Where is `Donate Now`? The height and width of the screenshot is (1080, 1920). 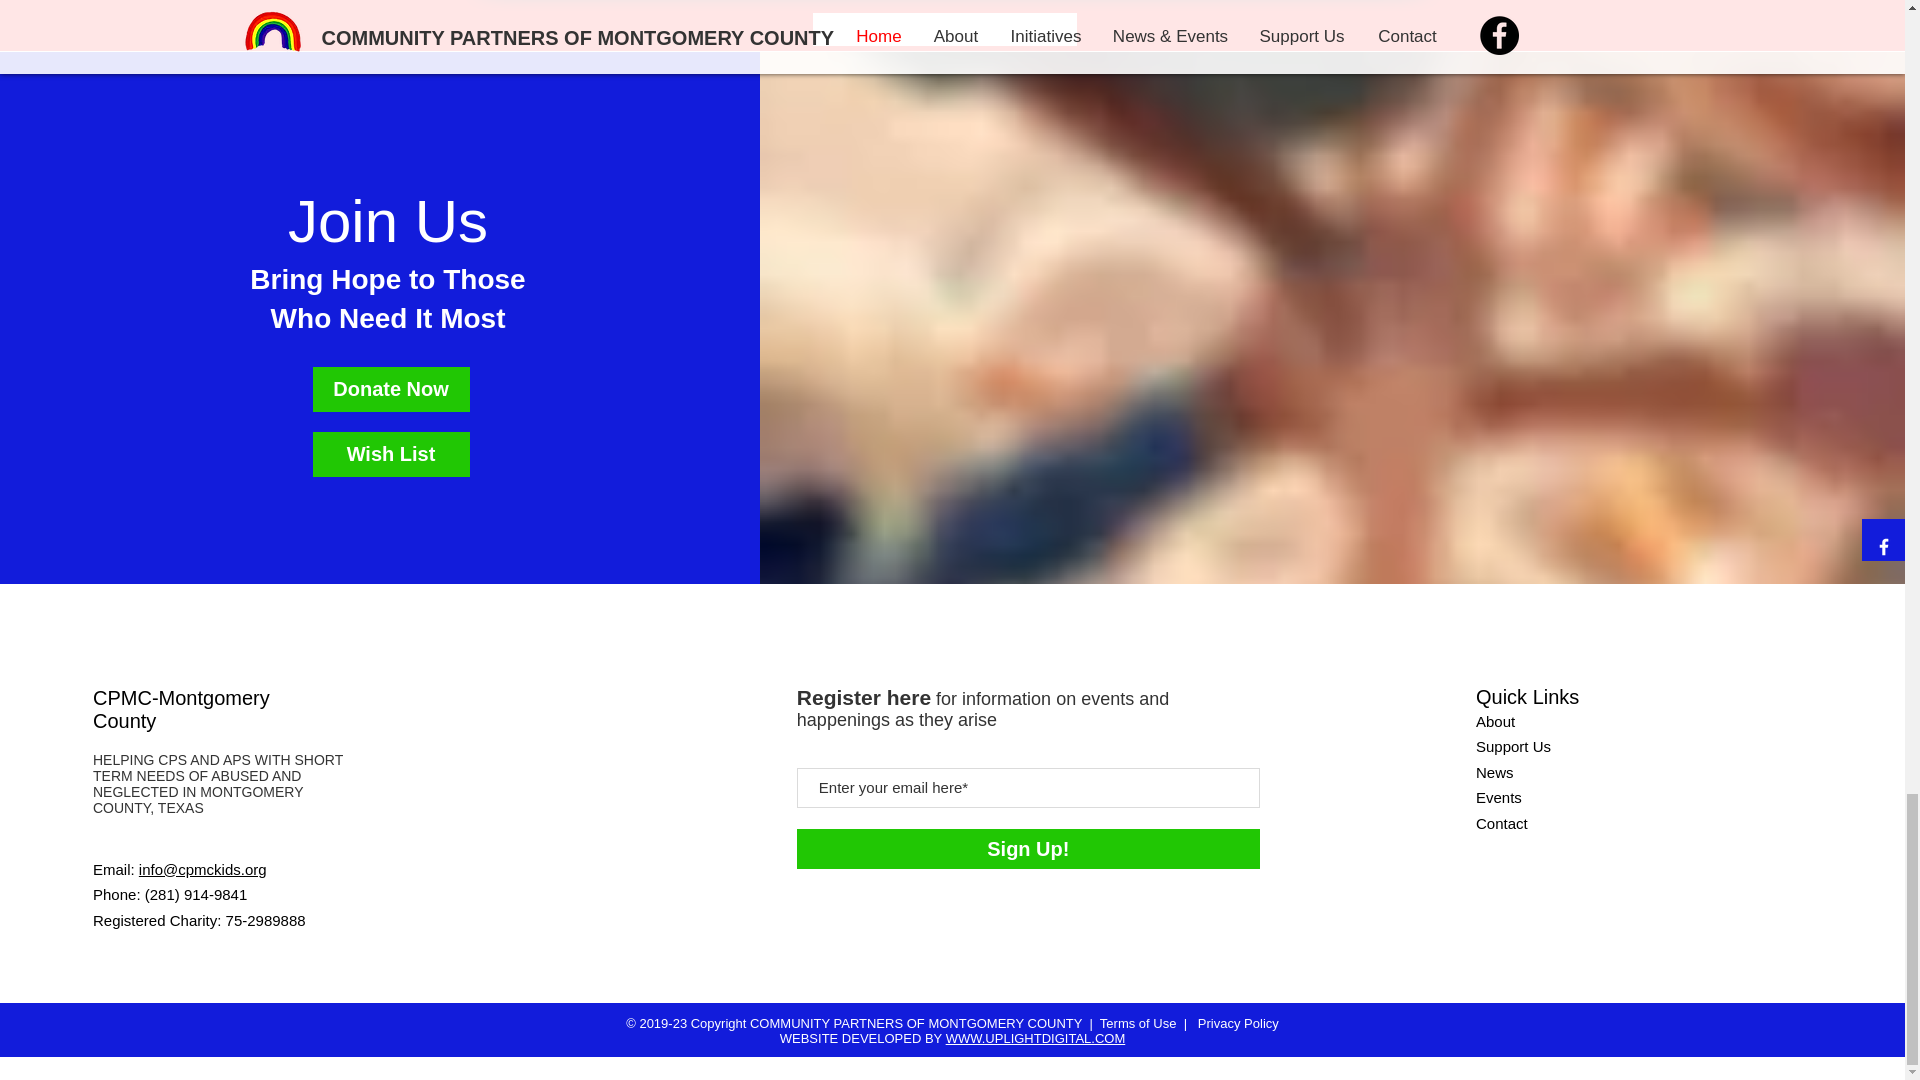 Donate Now is located at coordinates (391, 389).